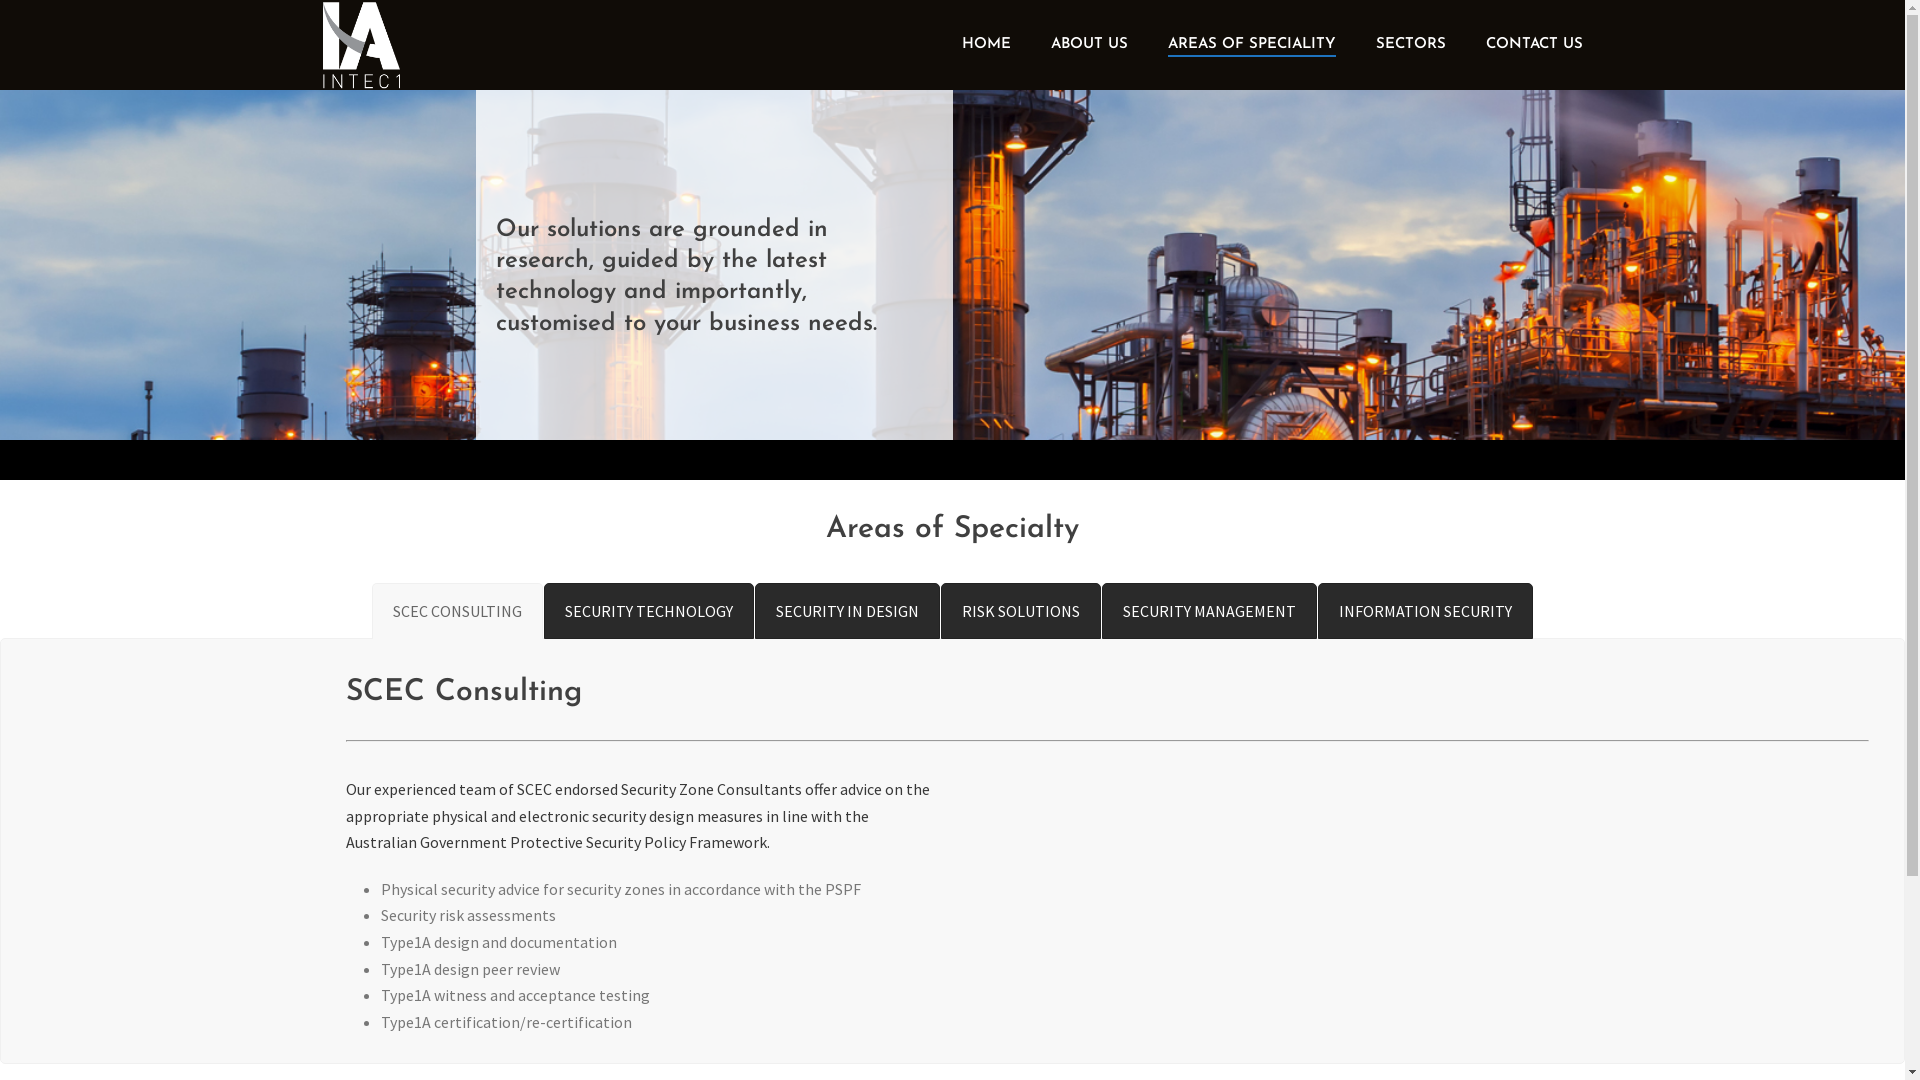  I want to click on HOME, so click(986, 45).